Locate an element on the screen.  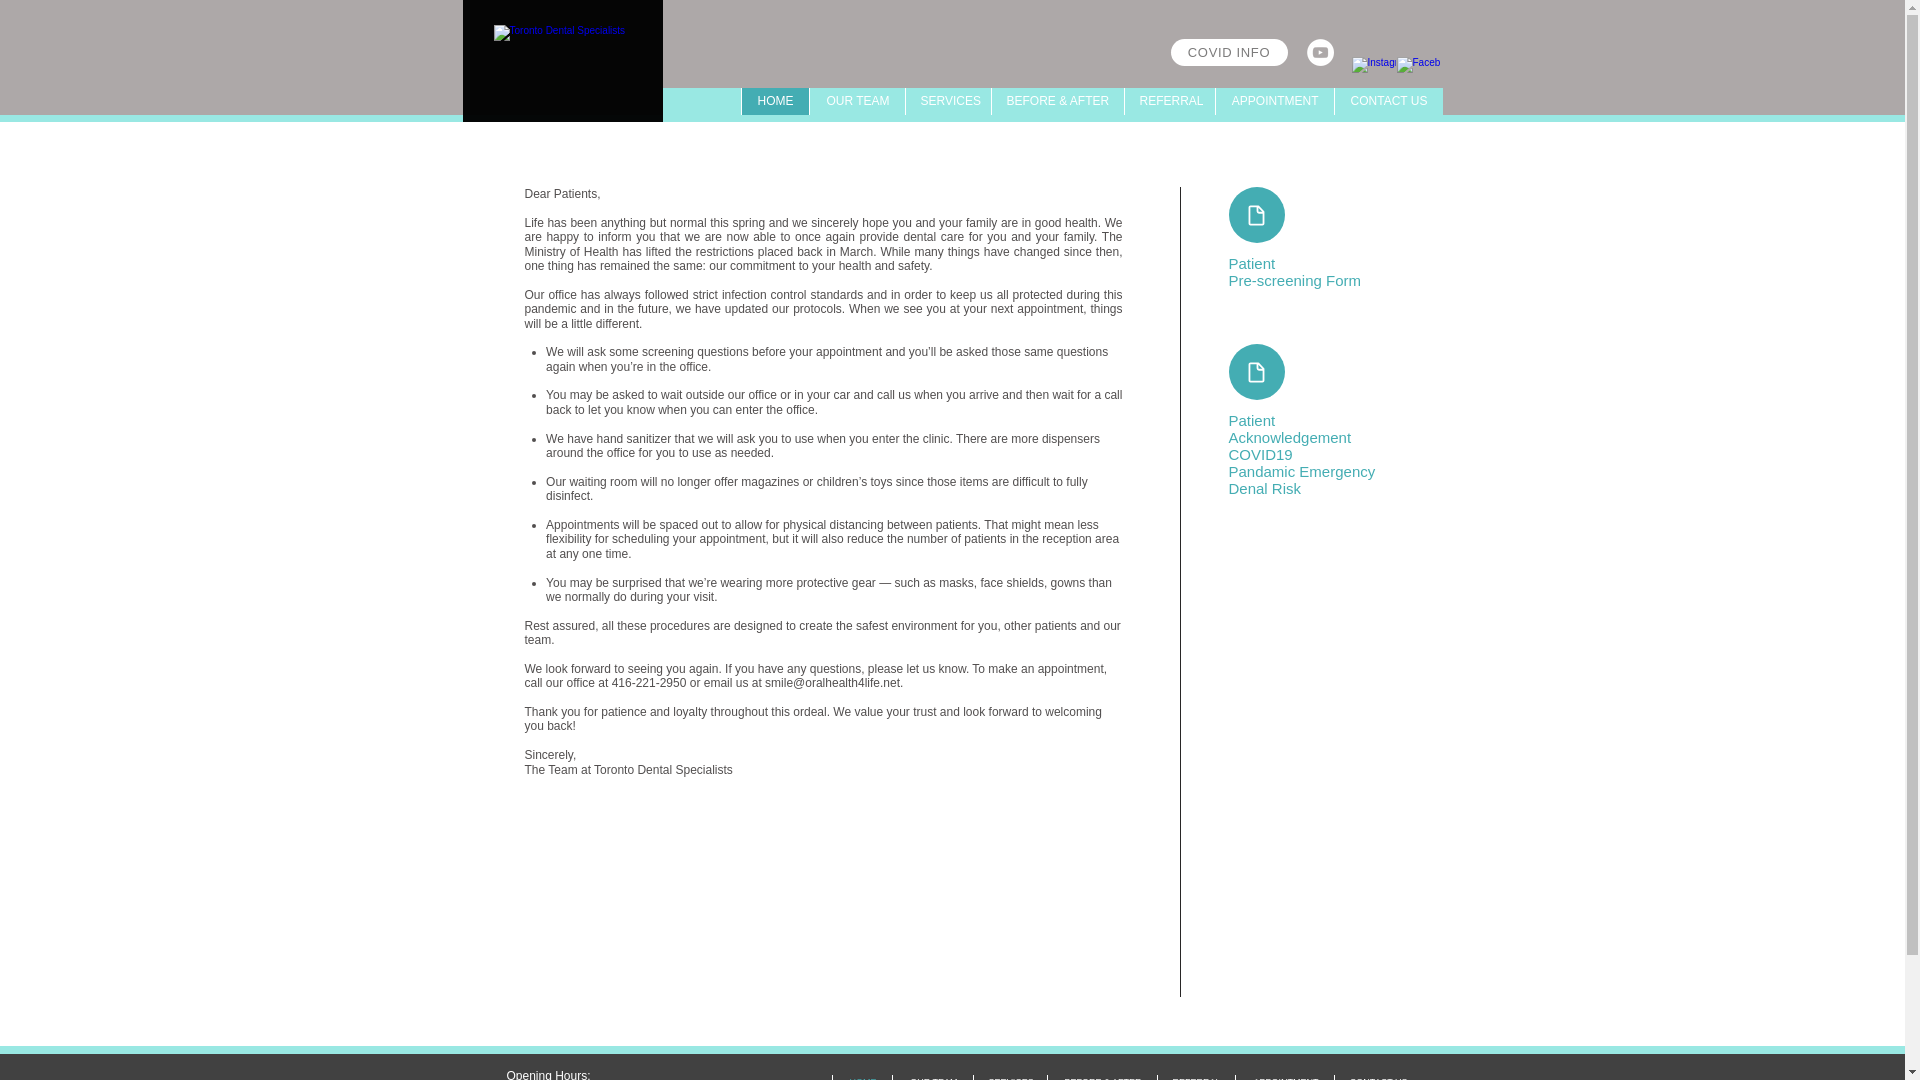
REFERRAL is located at coordinates (1194, 1077).